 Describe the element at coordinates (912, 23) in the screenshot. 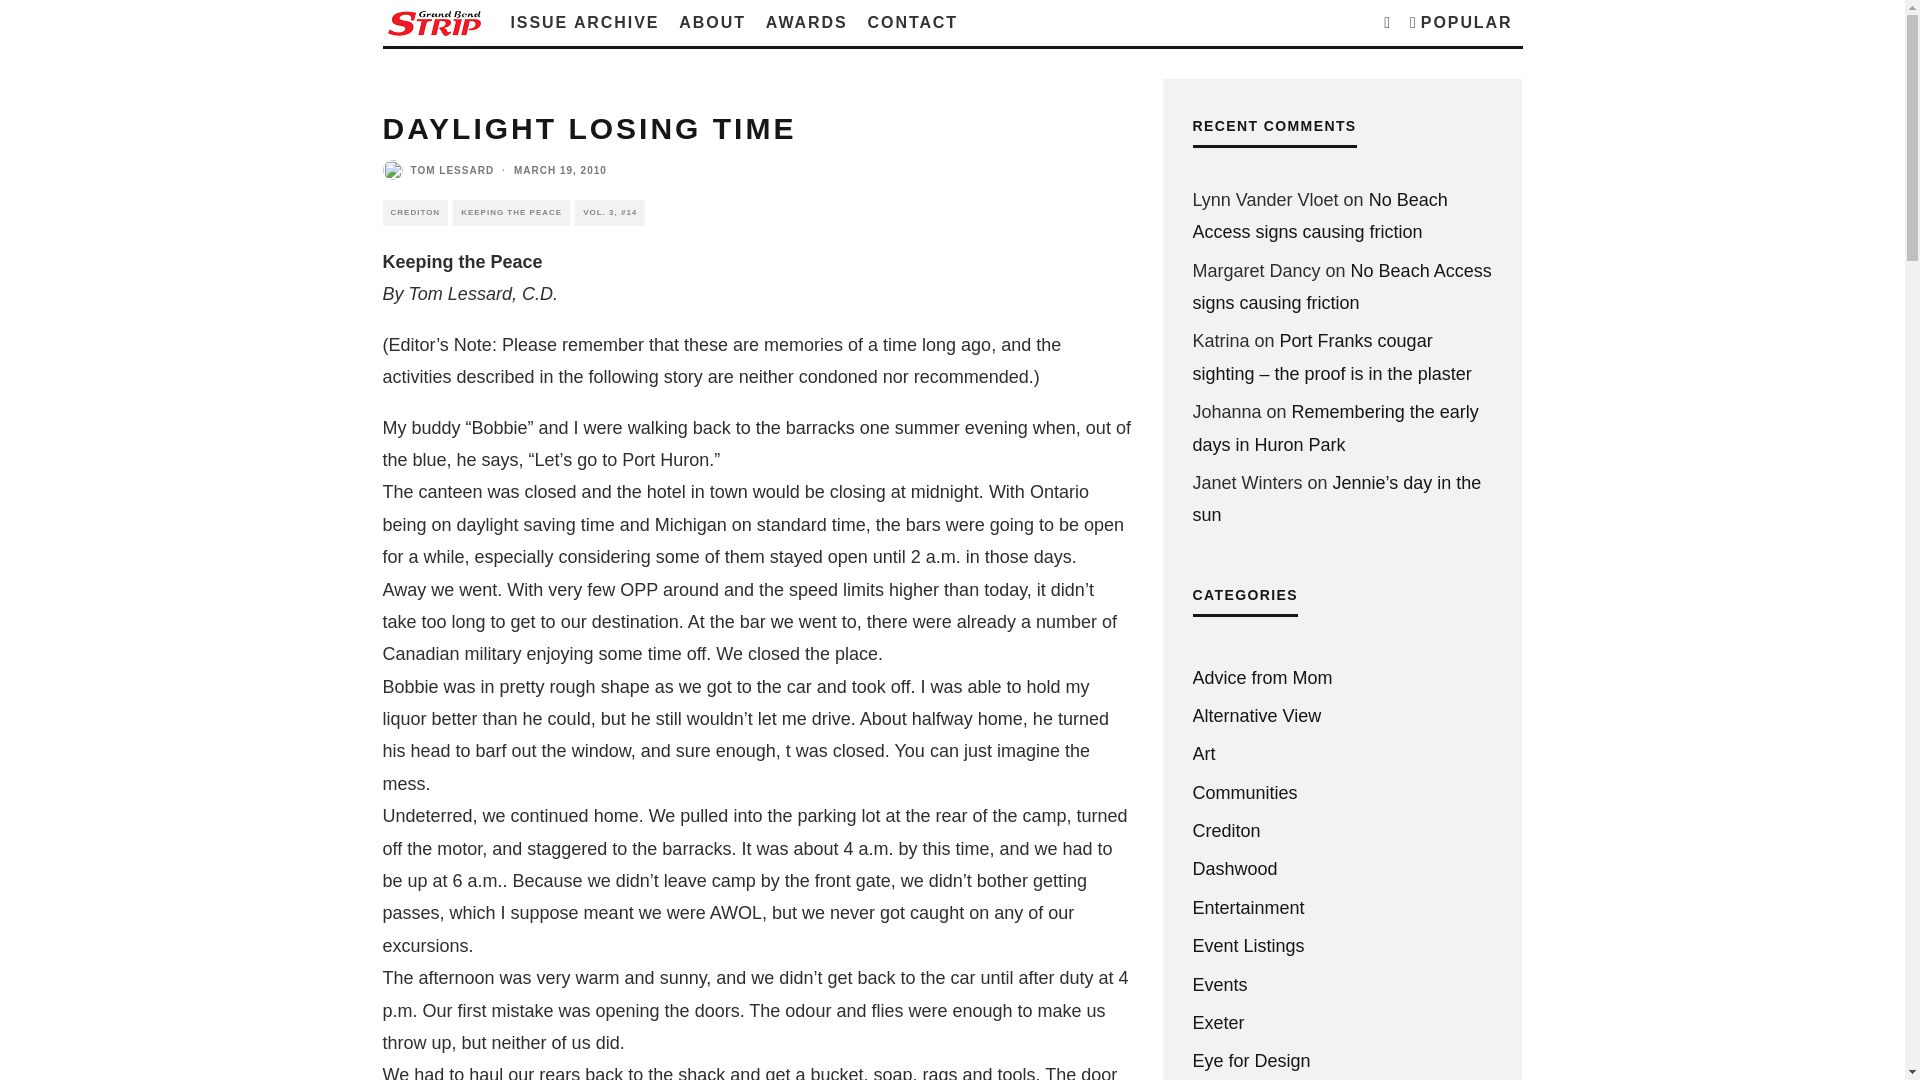

I see `CONTACT` at that location.